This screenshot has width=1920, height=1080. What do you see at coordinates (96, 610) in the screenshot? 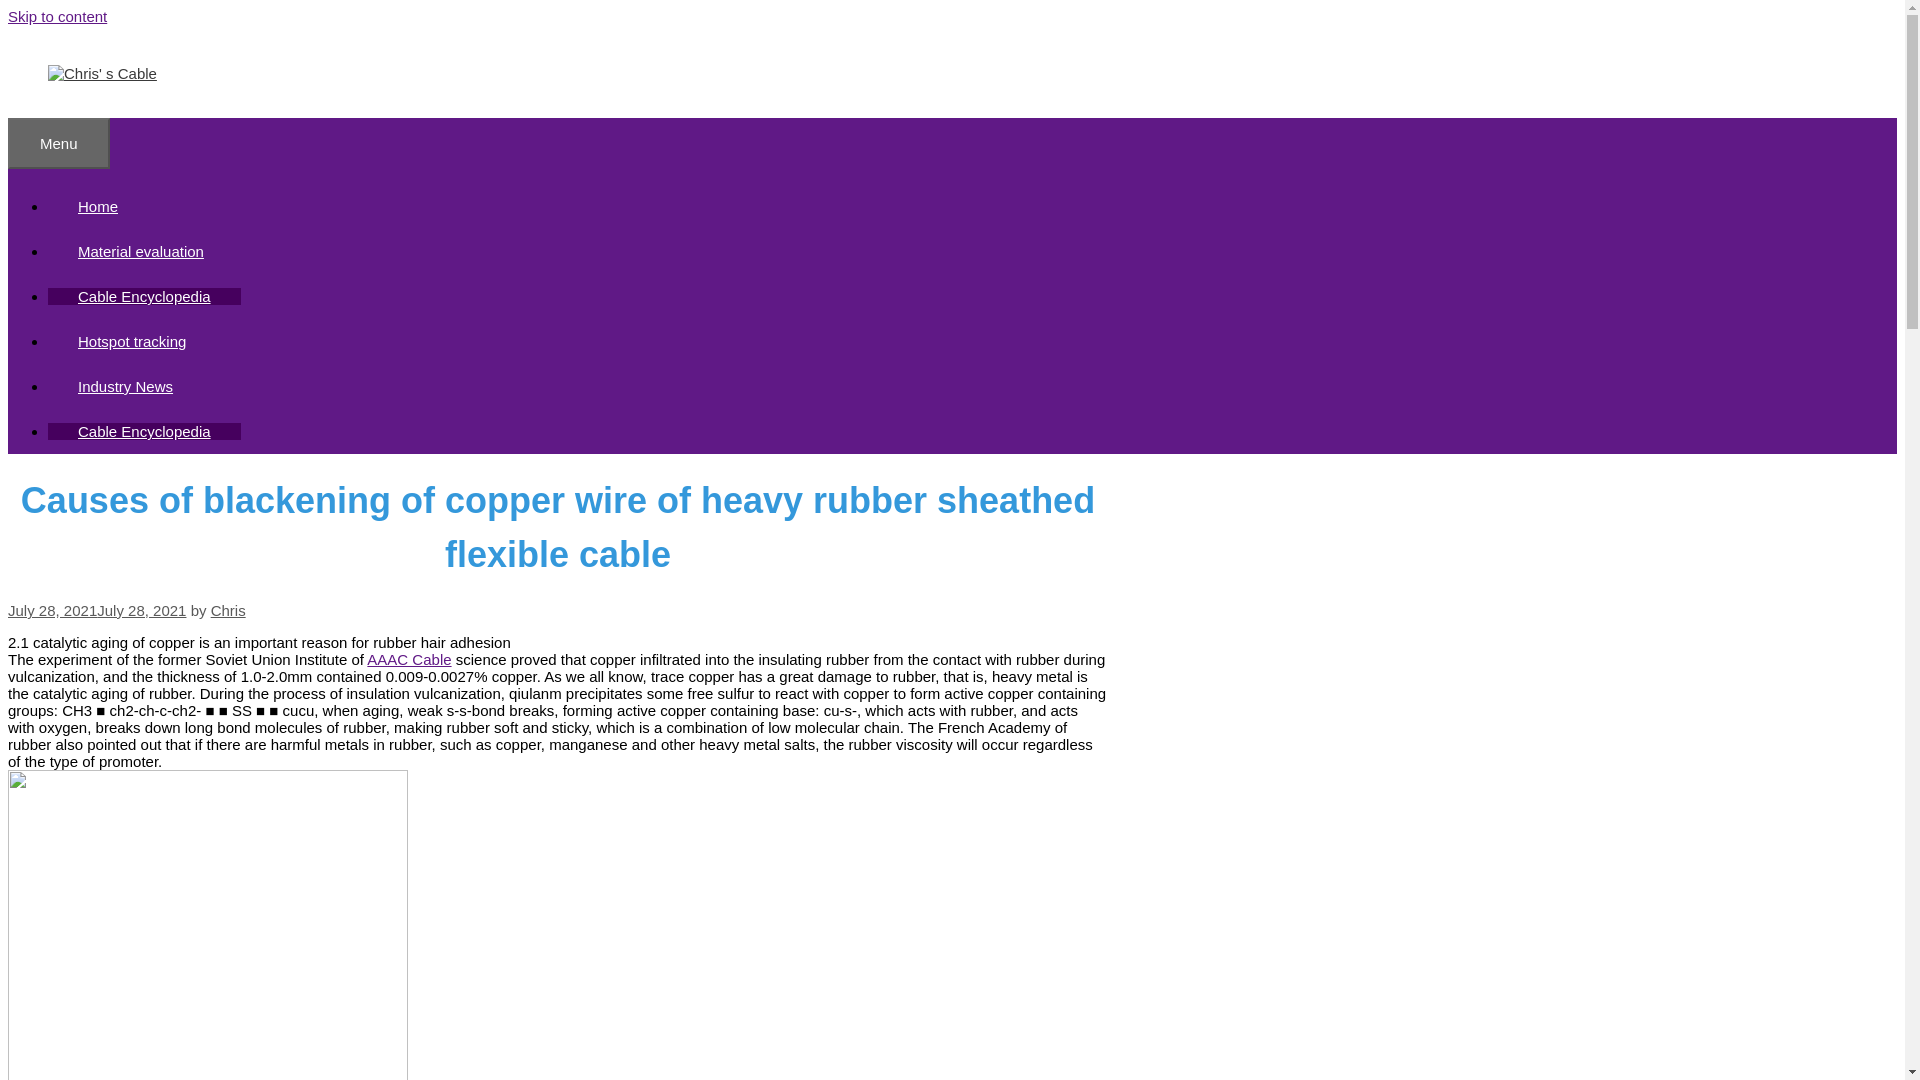
I see `July 28, 2021July 28, 2021` at bounding box center [96, 610].